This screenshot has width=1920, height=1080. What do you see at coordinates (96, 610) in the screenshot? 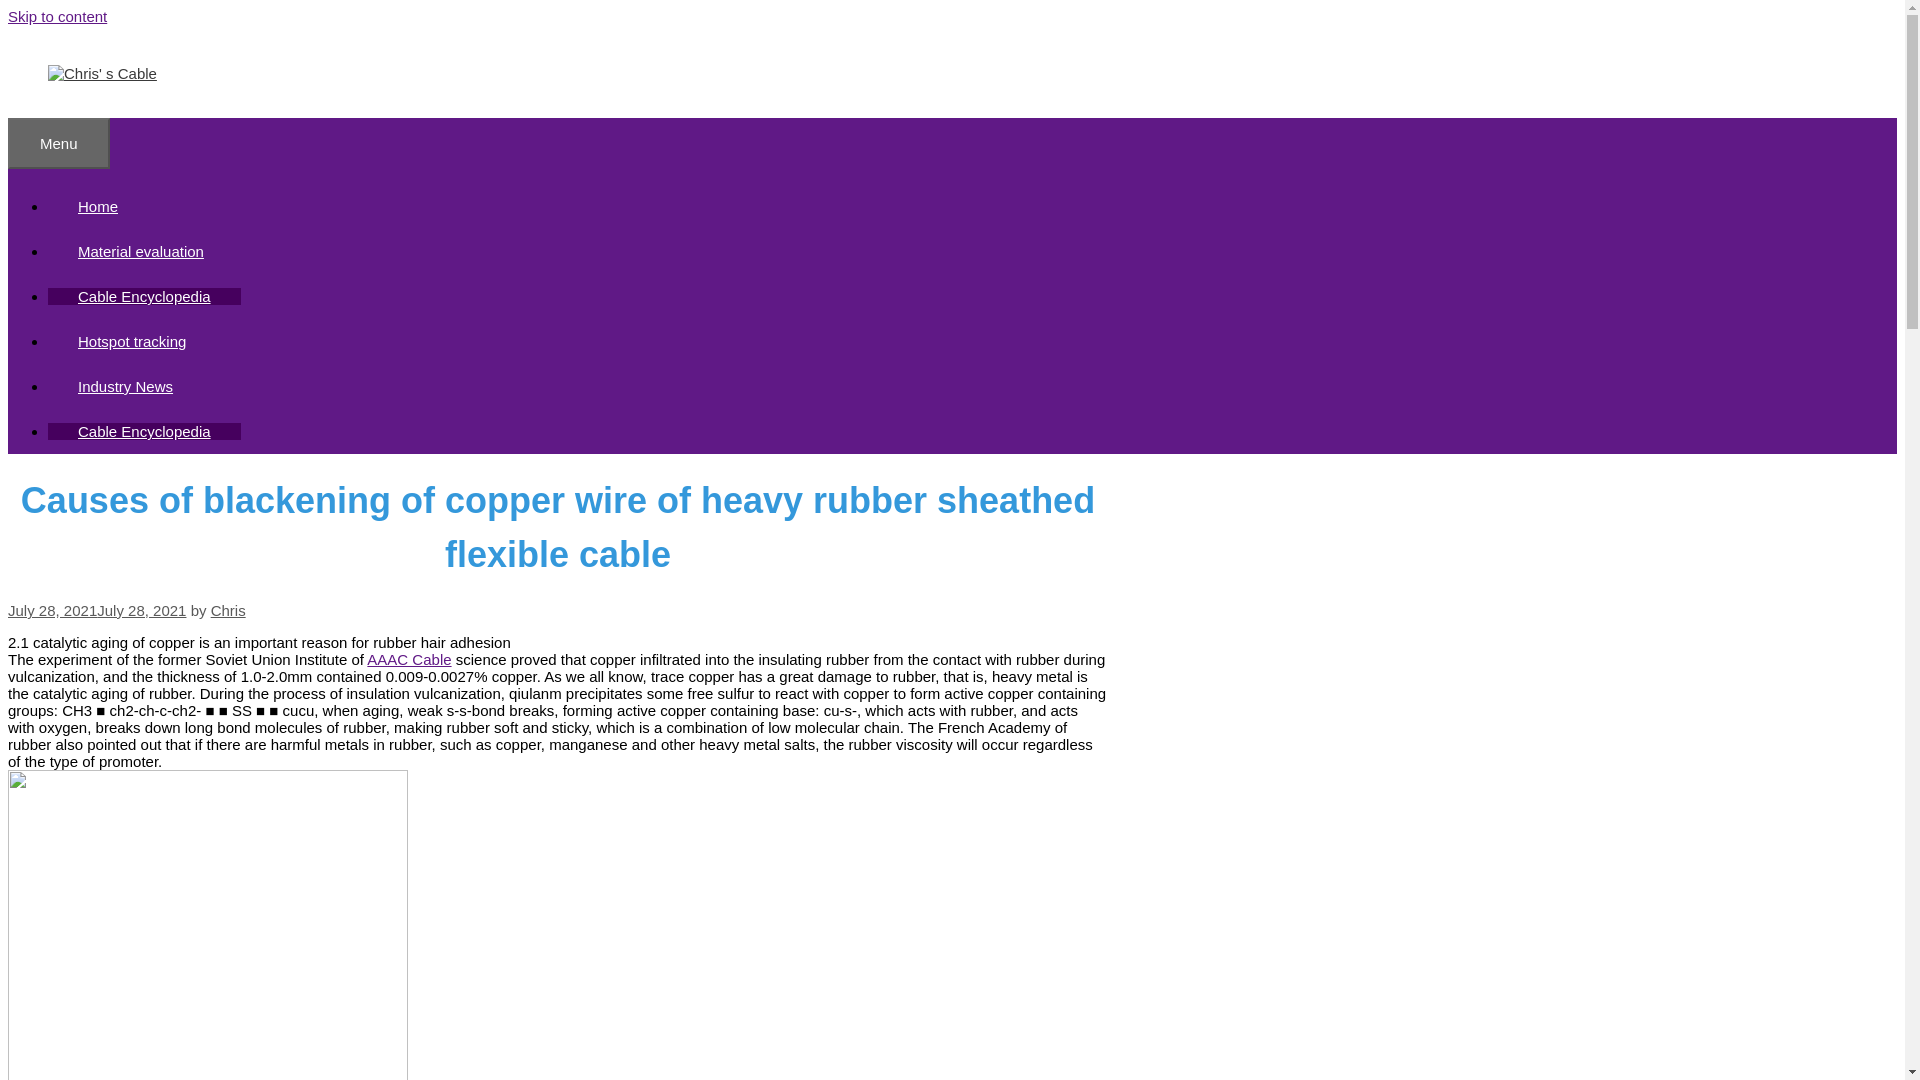
I see `July 28, 2021July 28, 2021` at bounding box center [96, 610].